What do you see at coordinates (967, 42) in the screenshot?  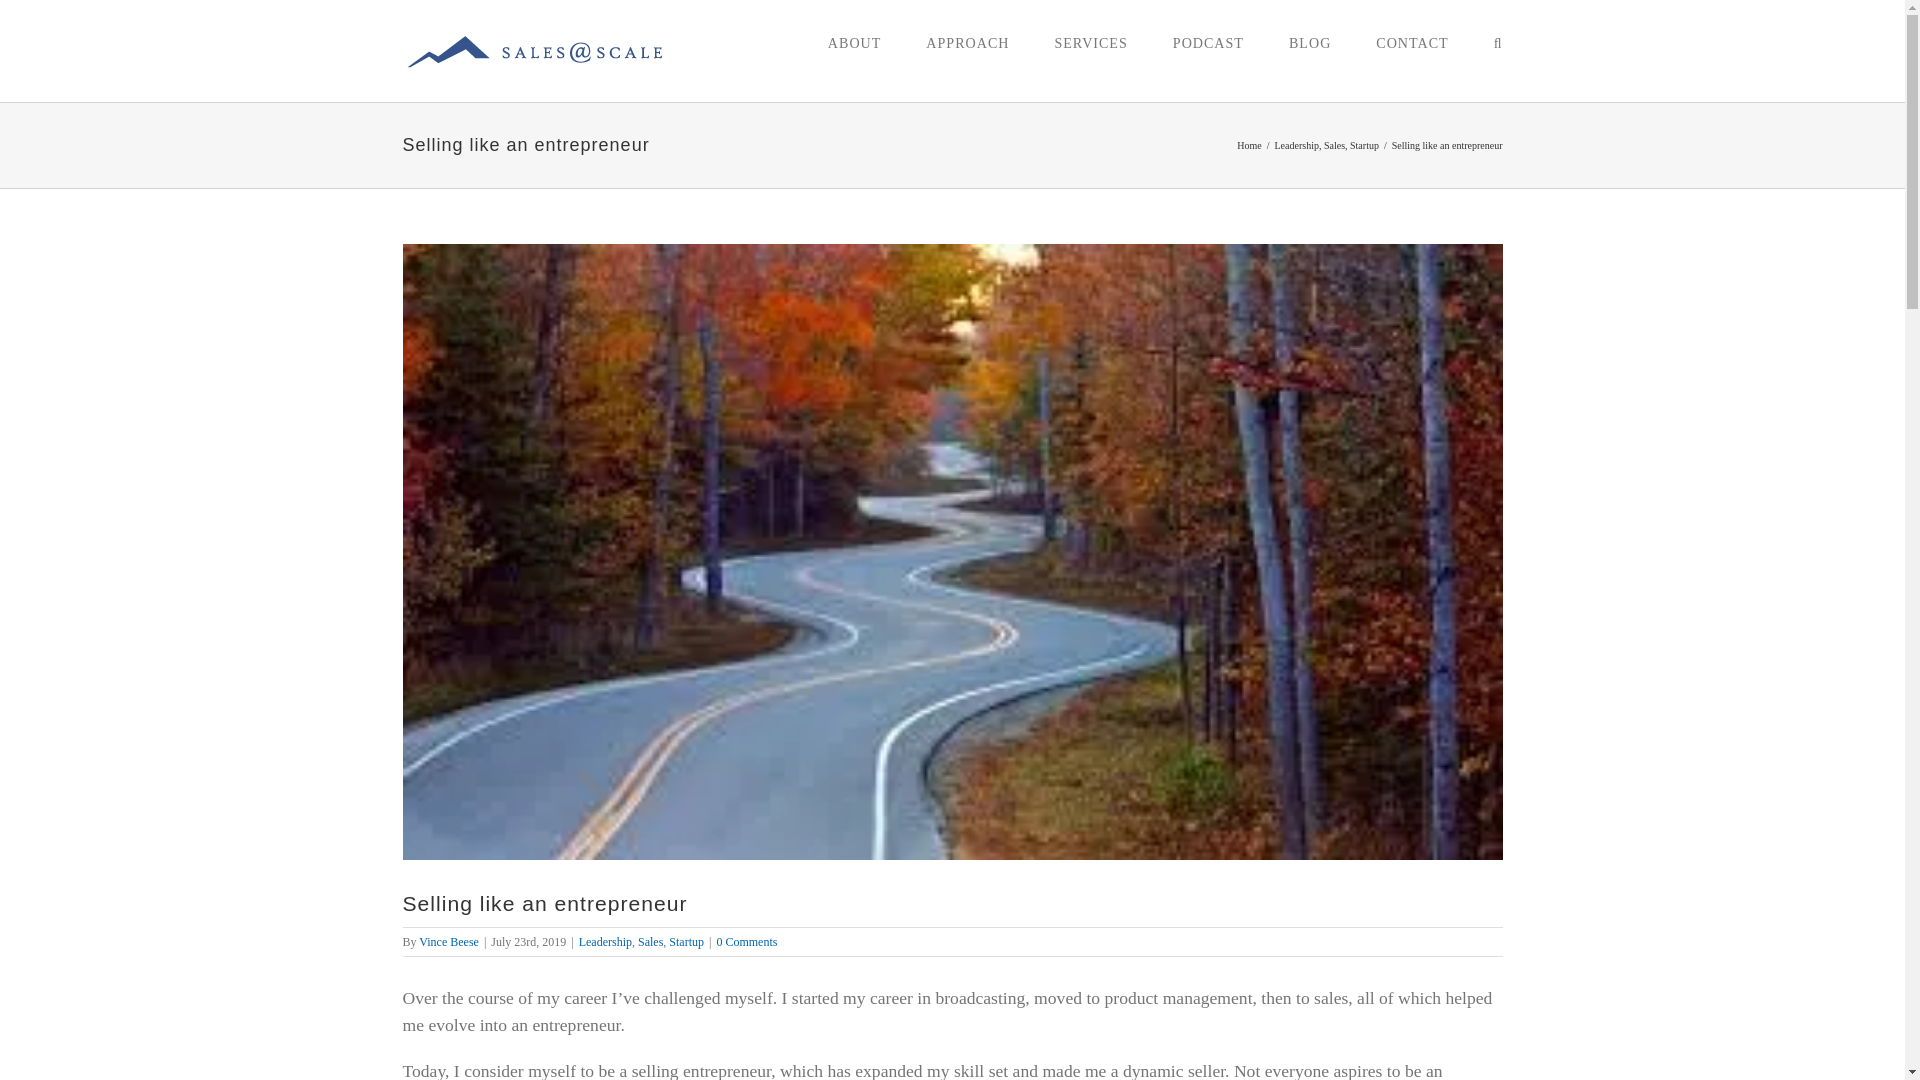 I see `APPROACH` at bounding box center [967, 42].